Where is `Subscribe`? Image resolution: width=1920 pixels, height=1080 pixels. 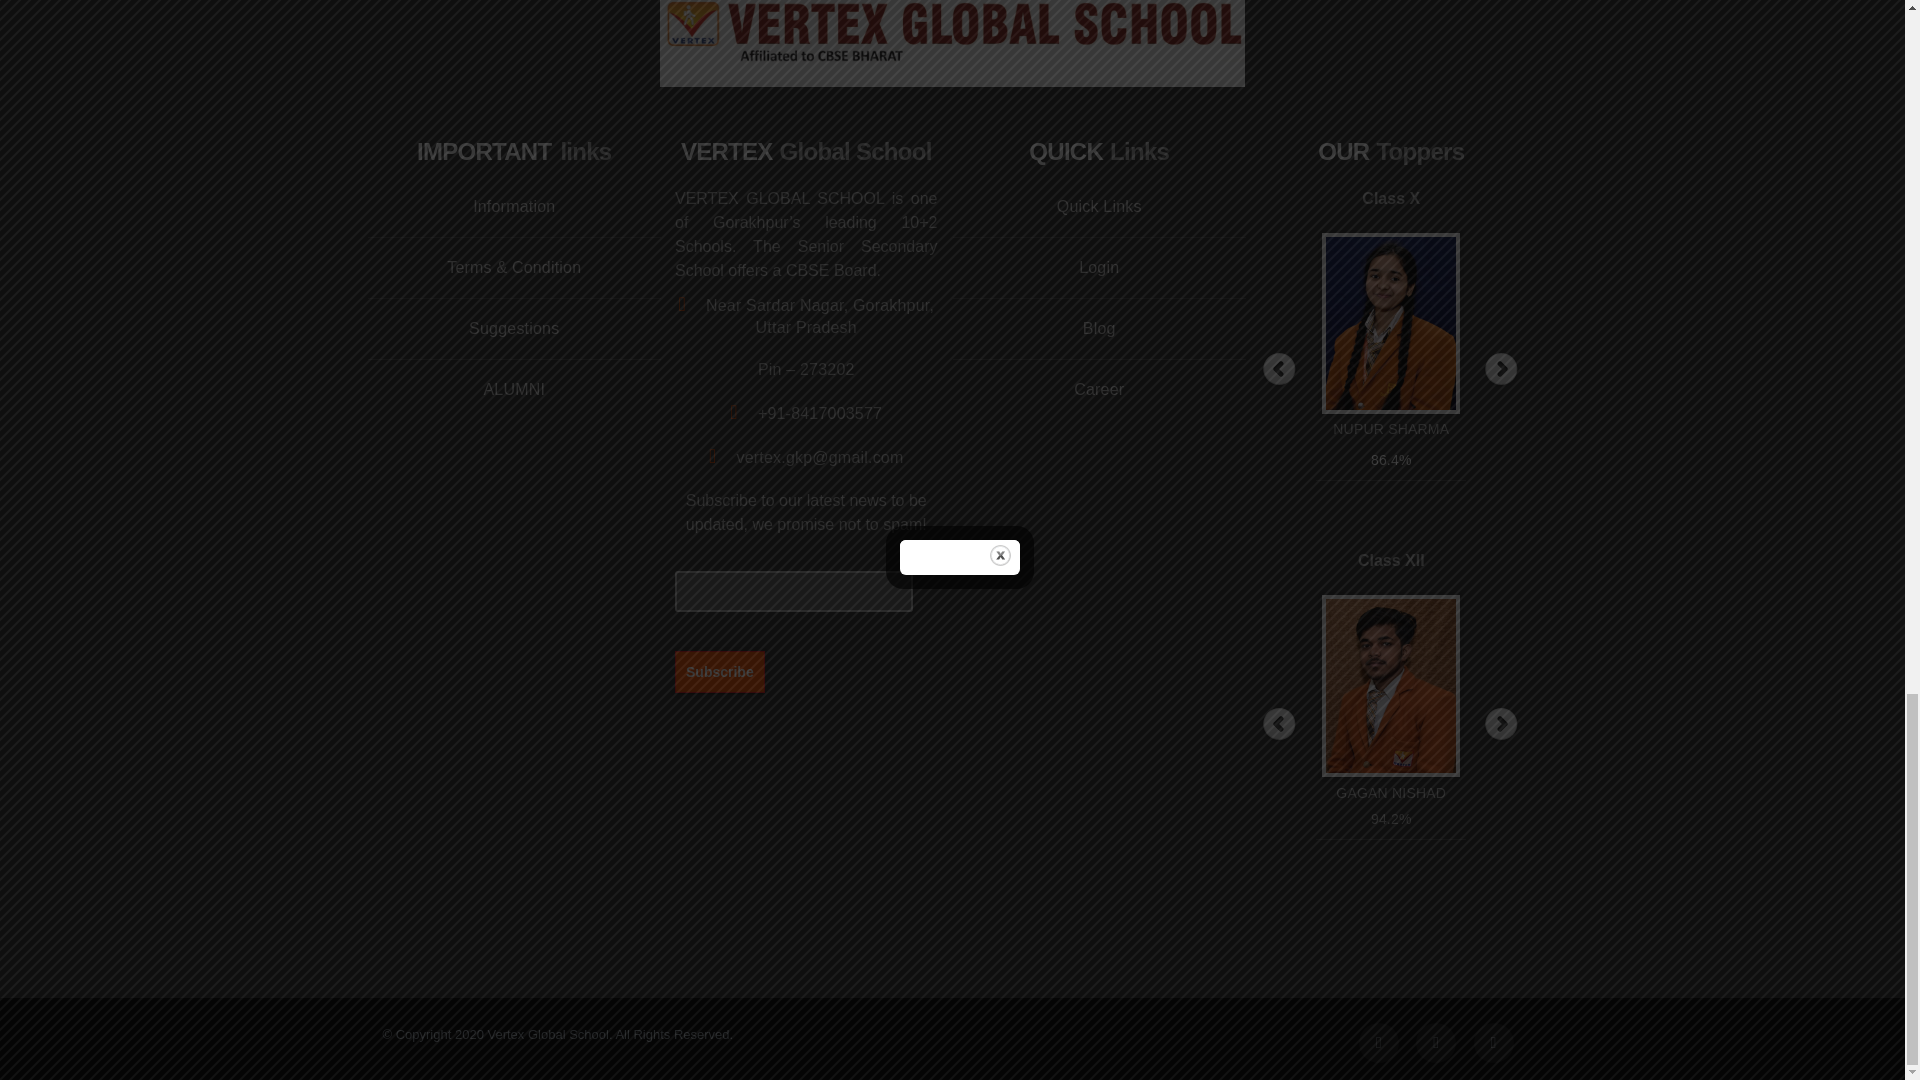
Subscribe is located at coordinates (720, 671).